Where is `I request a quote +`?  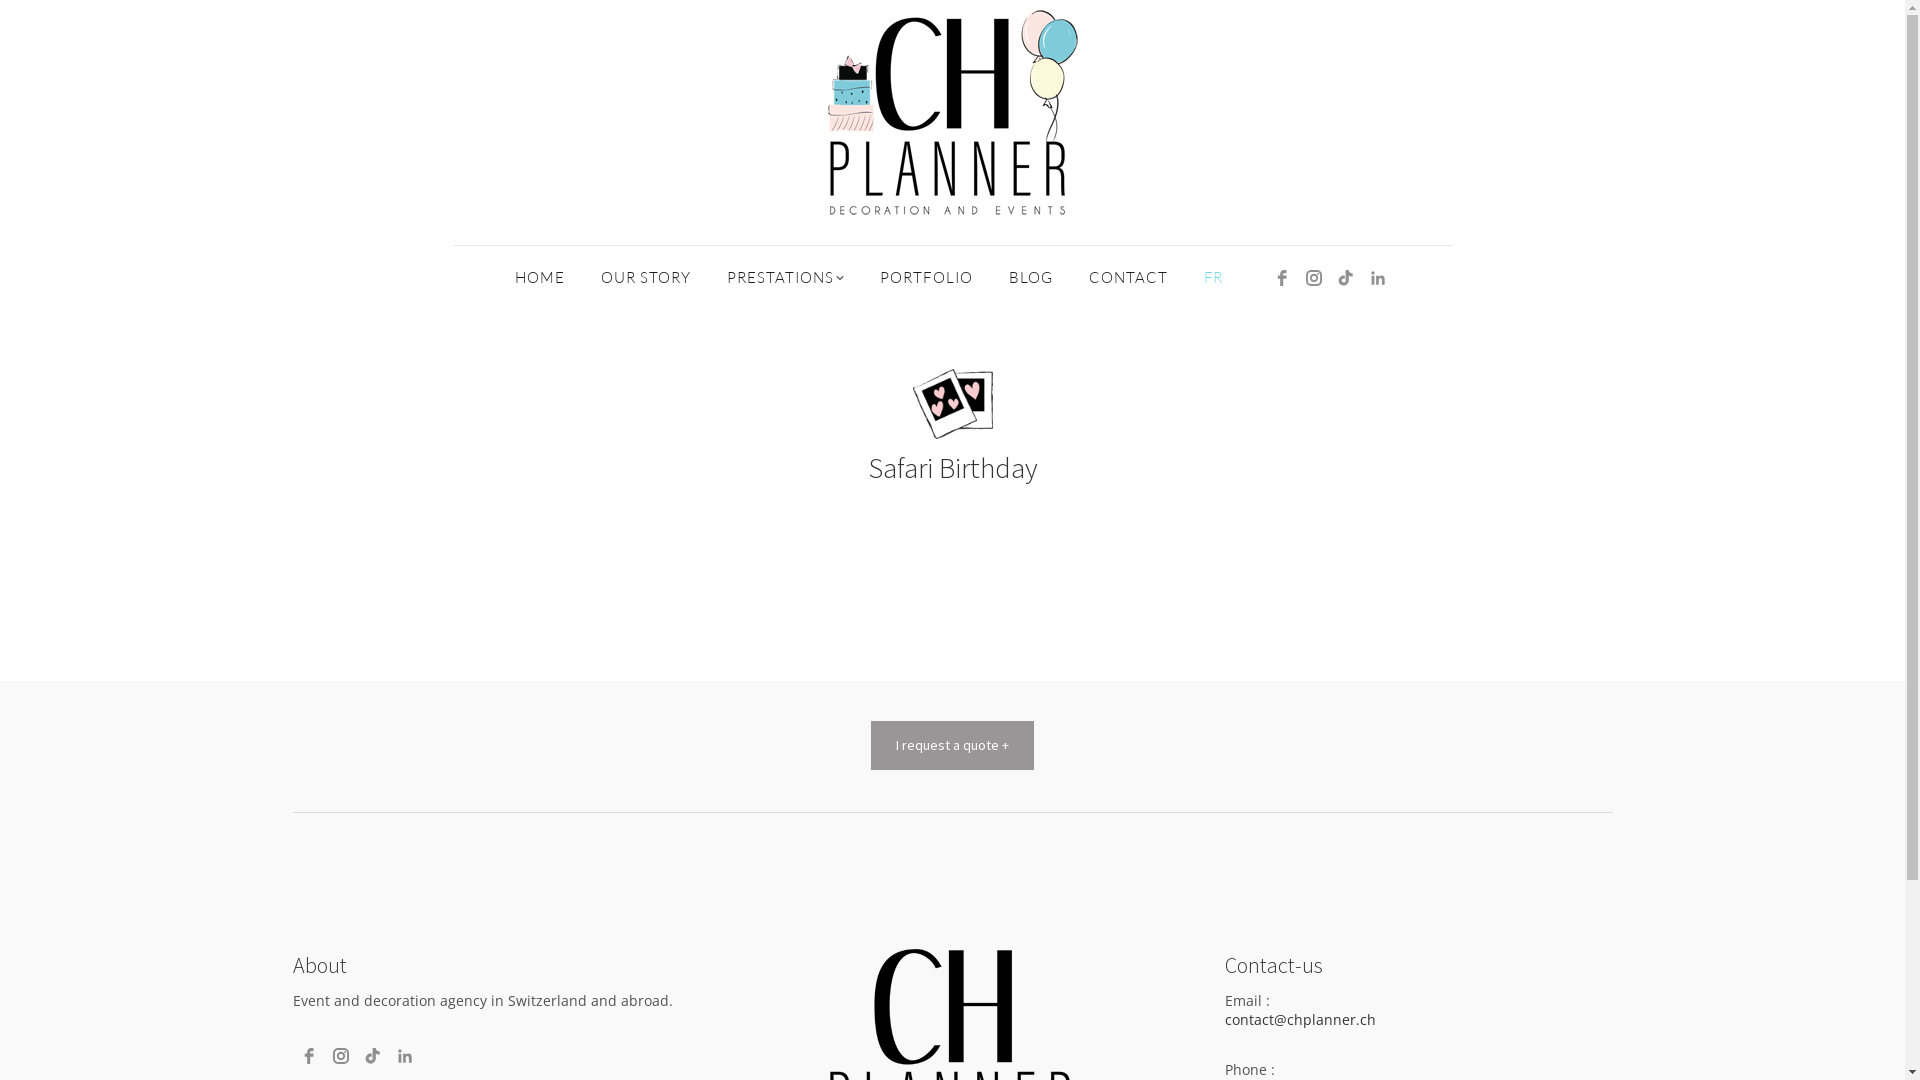 I request a quote + is located at coordinates (952, 745).